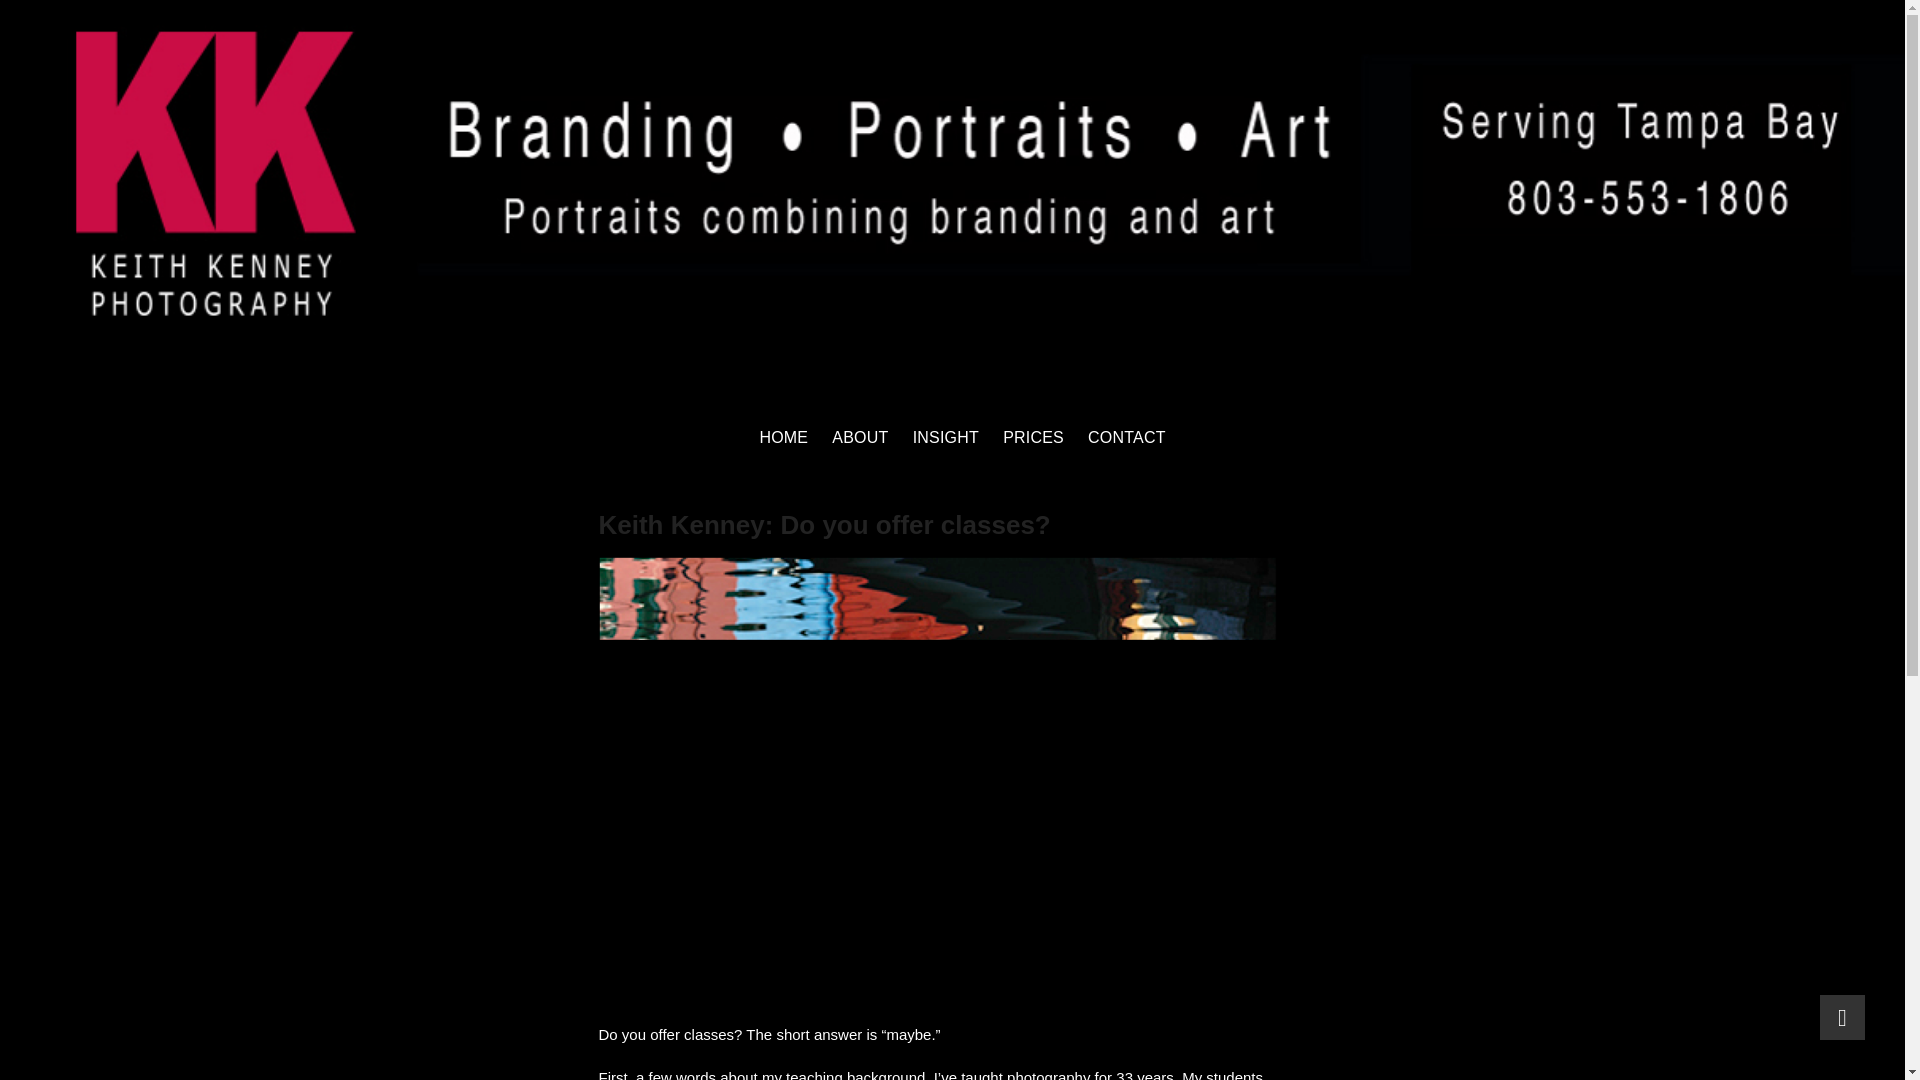 This screenshot has height=1080, width=1920. What do you see at coordinates (782, 436) in the screenshot?
I see `HOME` at bounding box center [782, 436].